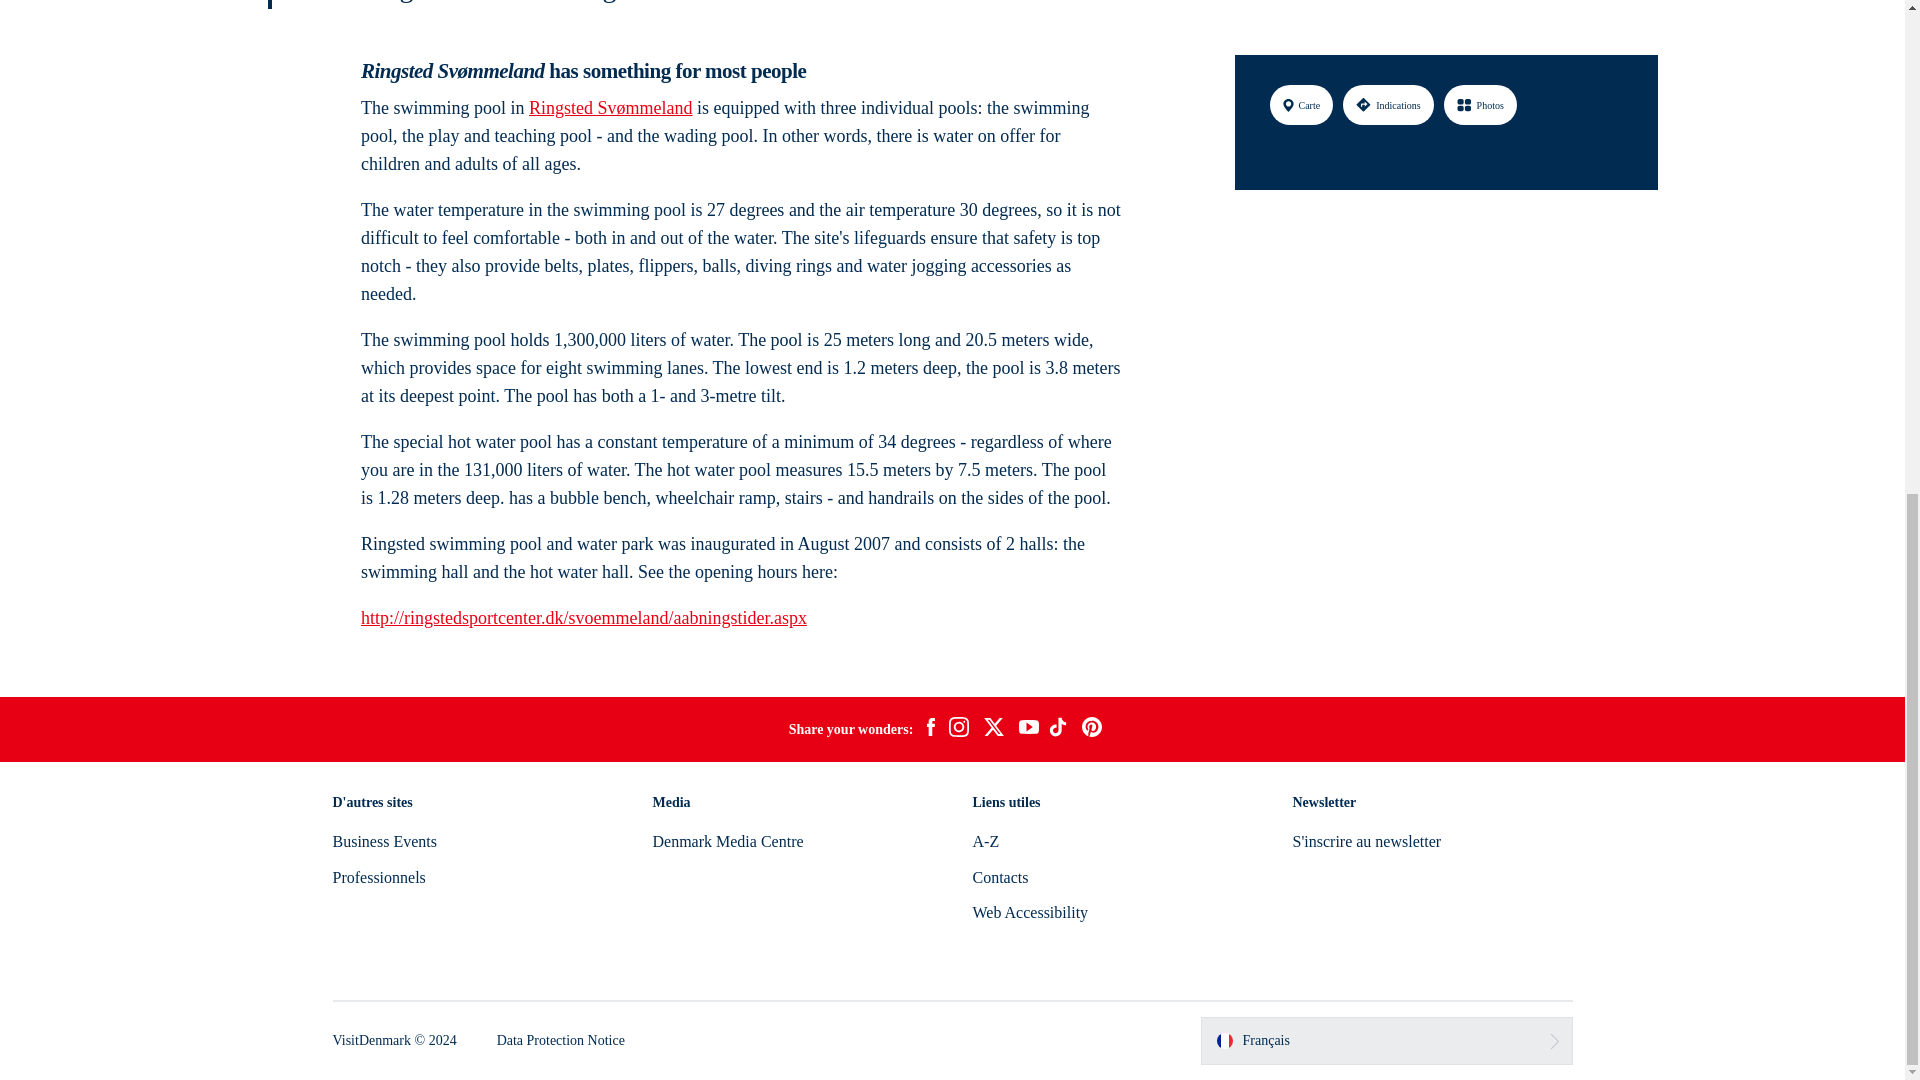 This screenshot has width=1920, height=1080. What do you see at coordinates (727, 840) in the screenshot?
I see `Denmark Media Centre` at bounding box center [727, 840].